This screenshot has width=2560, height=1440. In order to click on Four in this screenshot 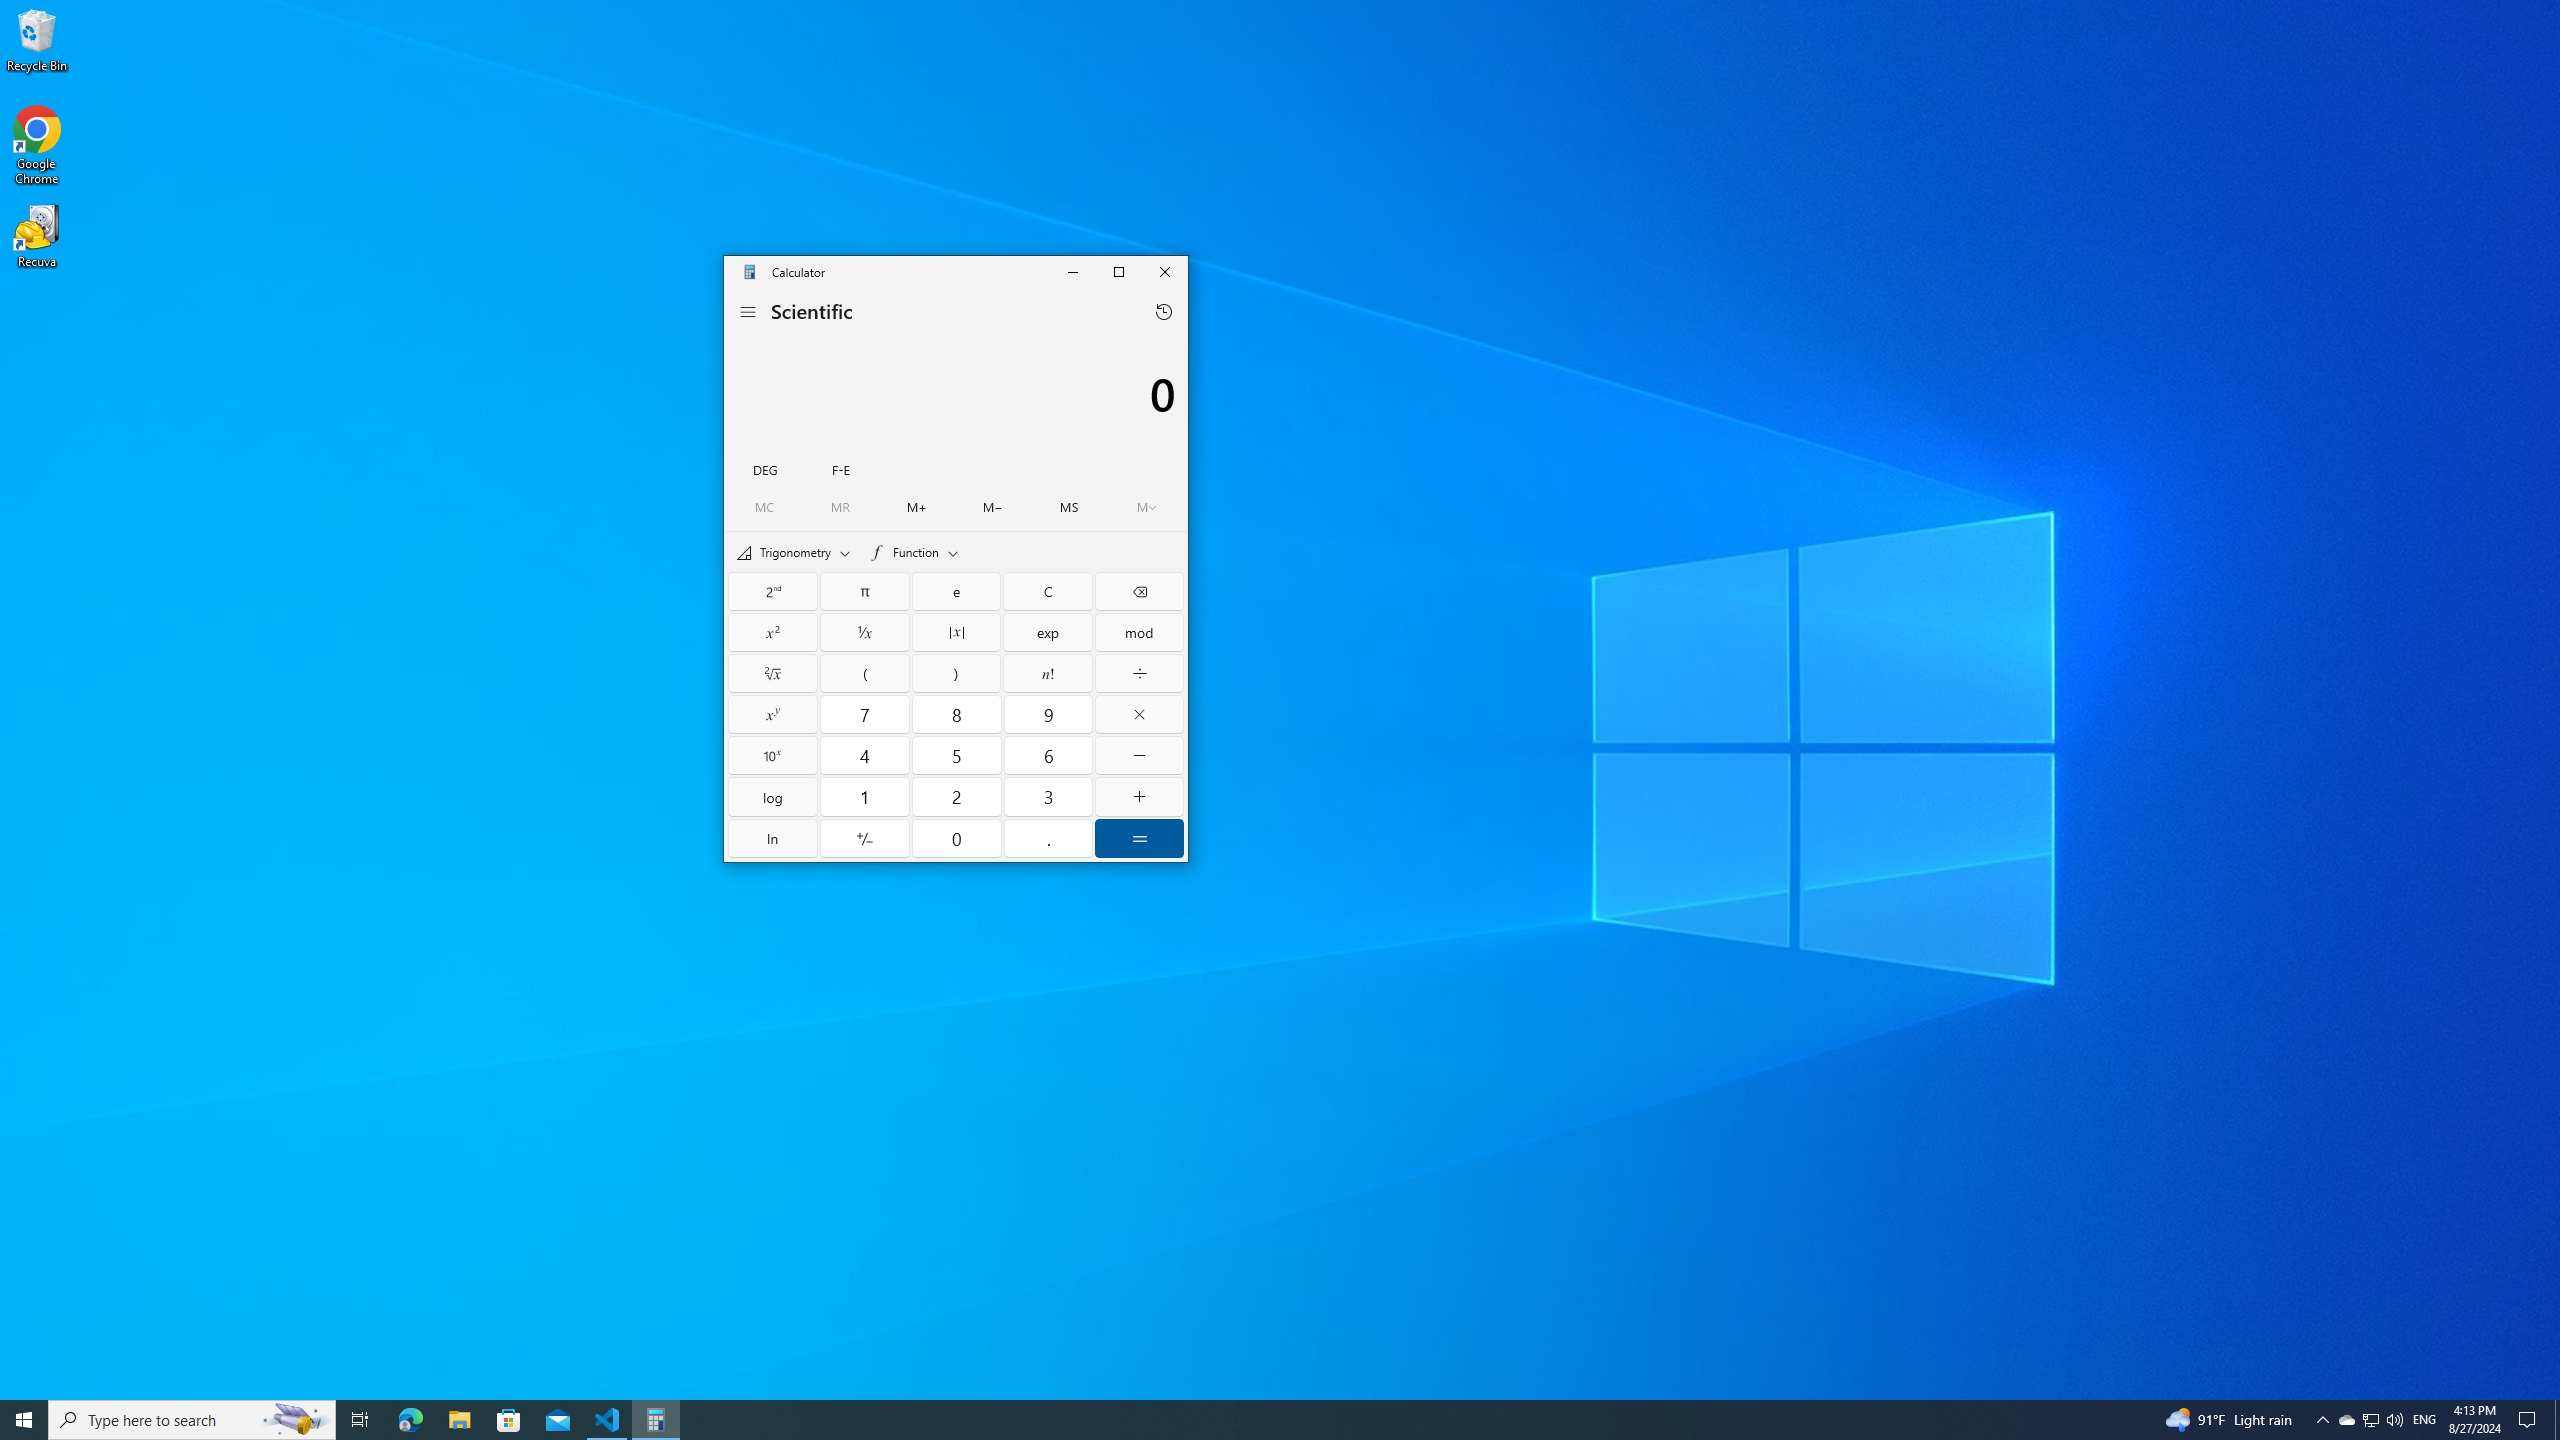, I will do `click(864, 754)`.